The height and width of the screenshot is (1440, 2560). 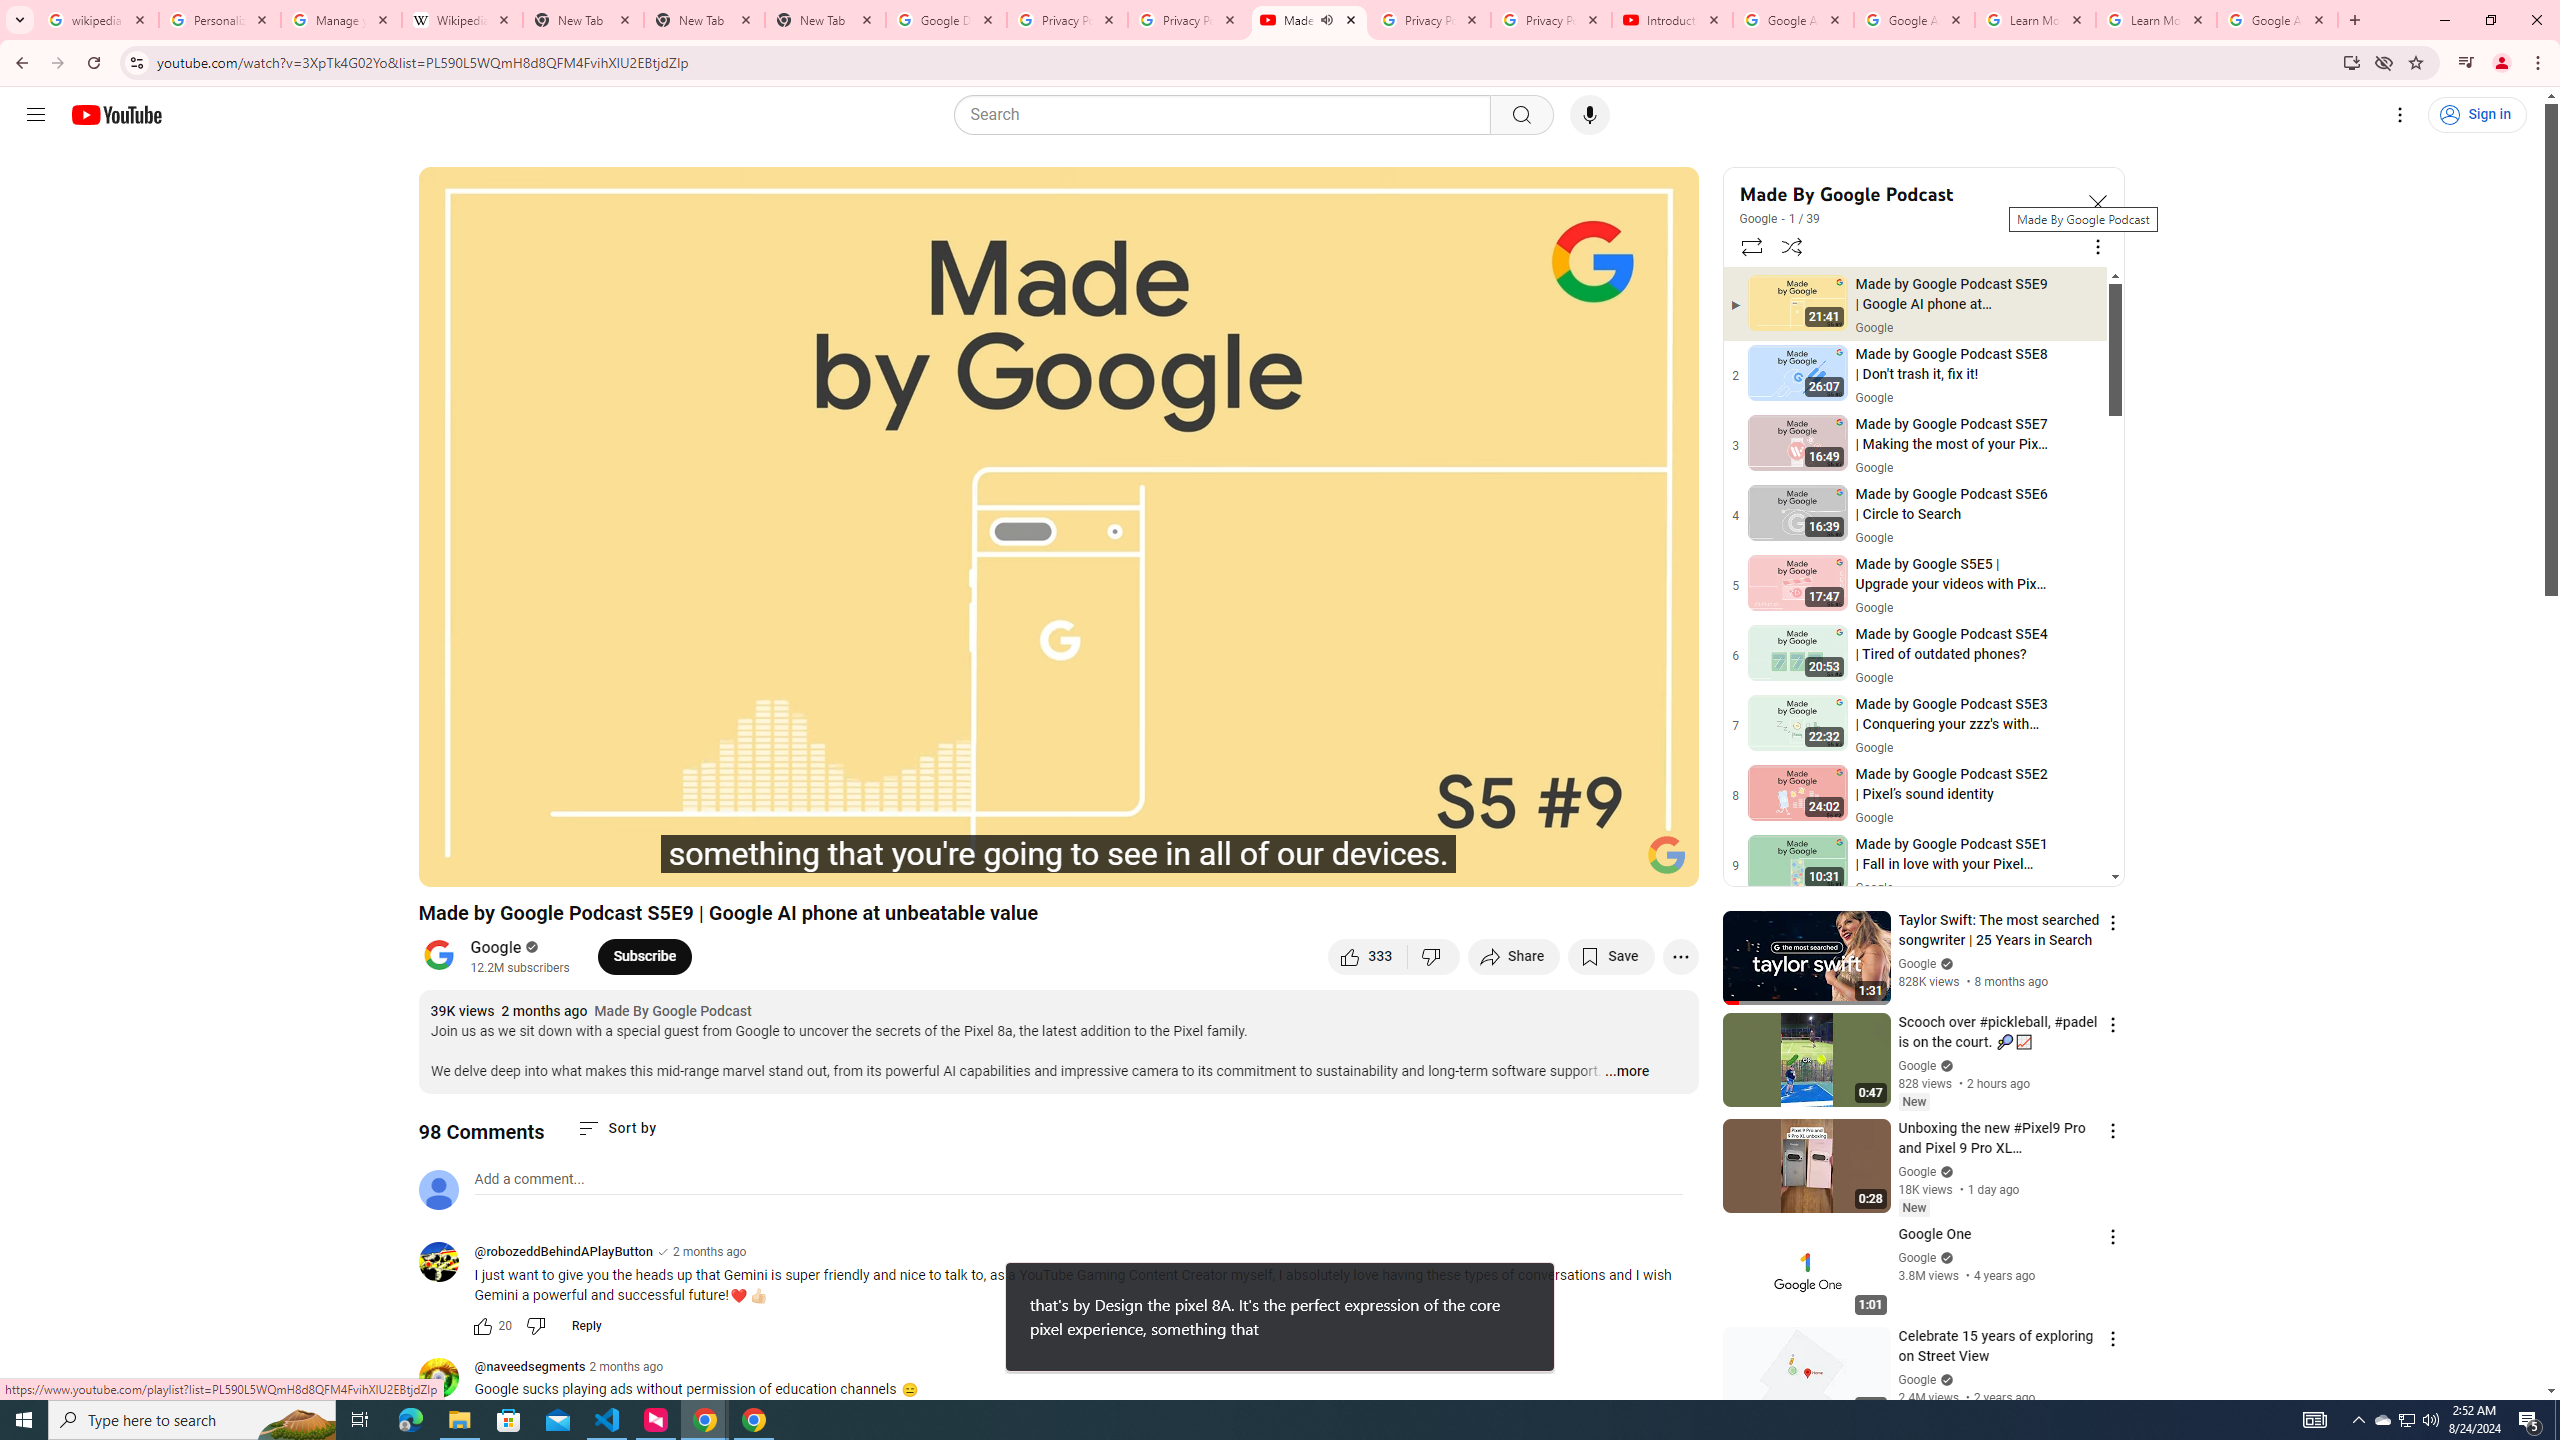 What do you see at coordinates (446, 1262) in the screenshot?
I see `@robozeddBehindAPlayButton` at bounding box center [446, 1262].